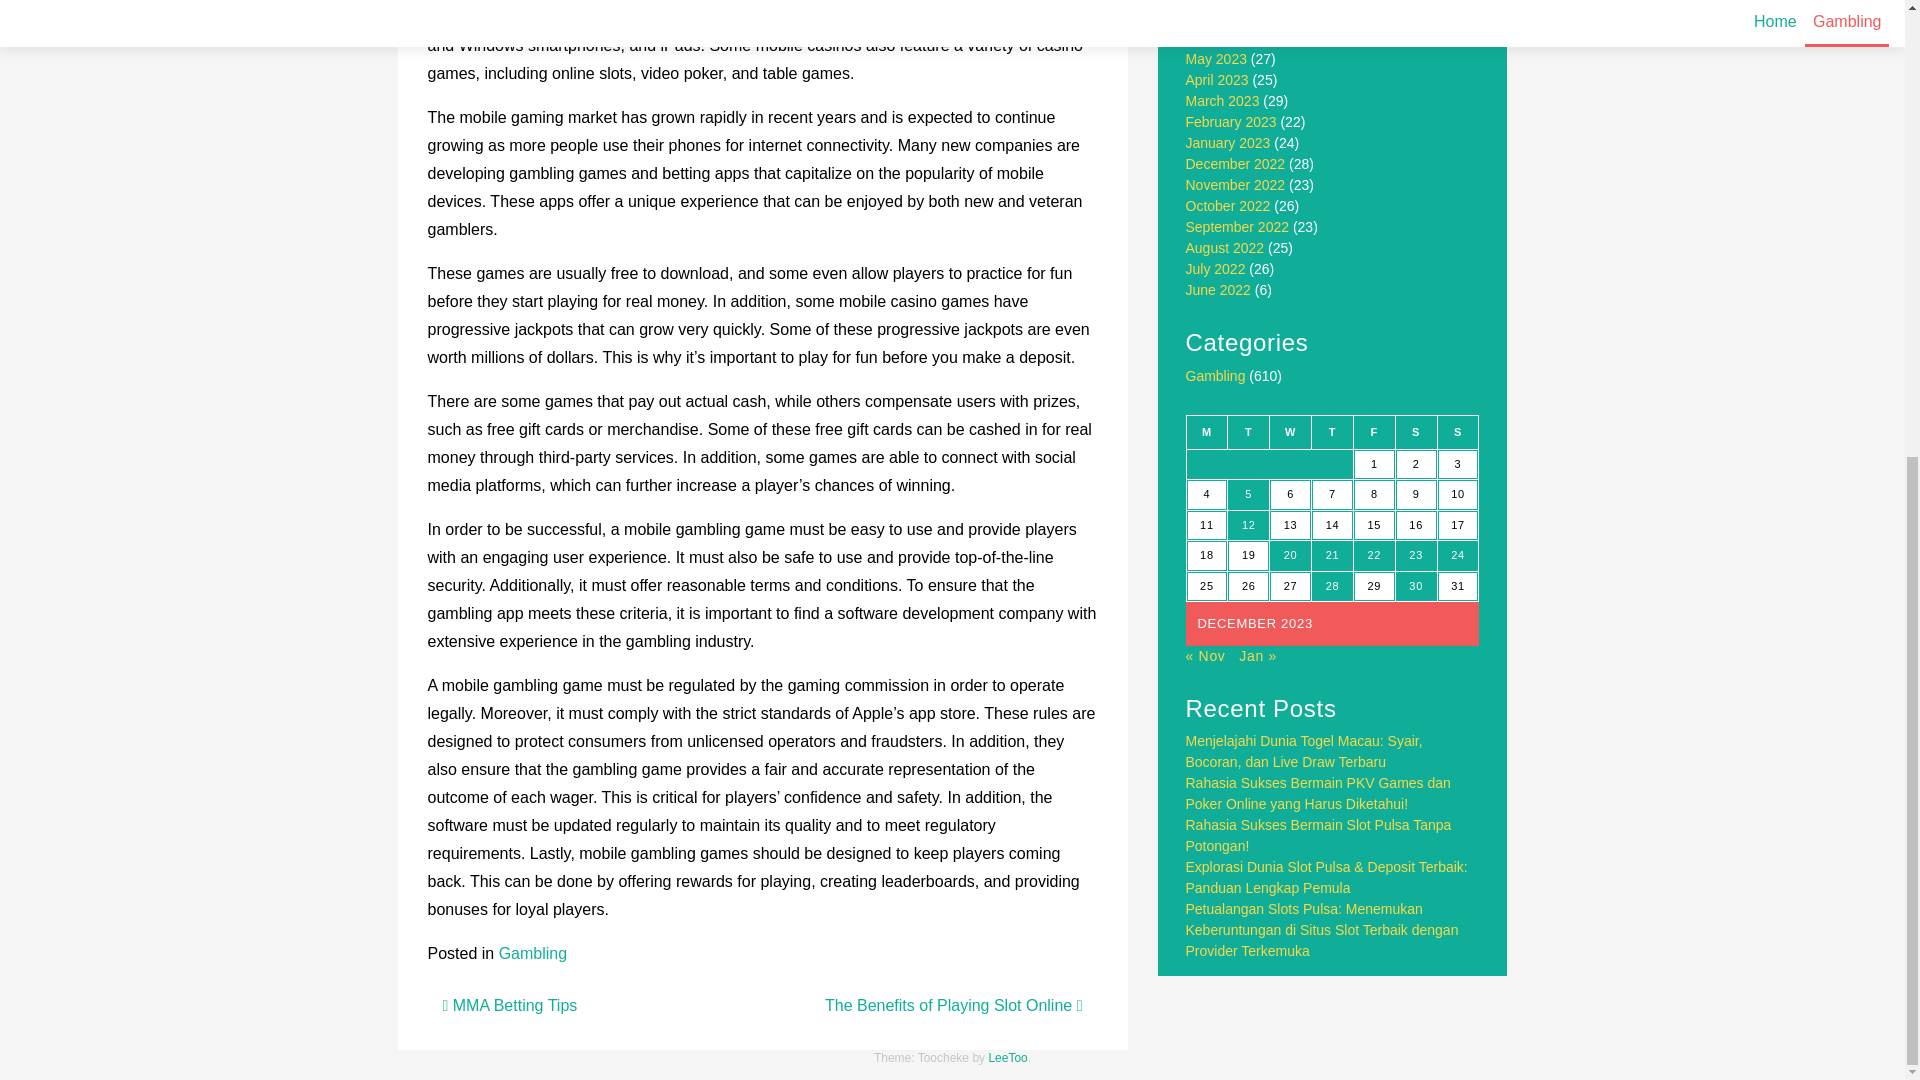 Image resolution: width=1920 pixels, height=1080 pixels. I want to click on 3, so click(1458, 465).